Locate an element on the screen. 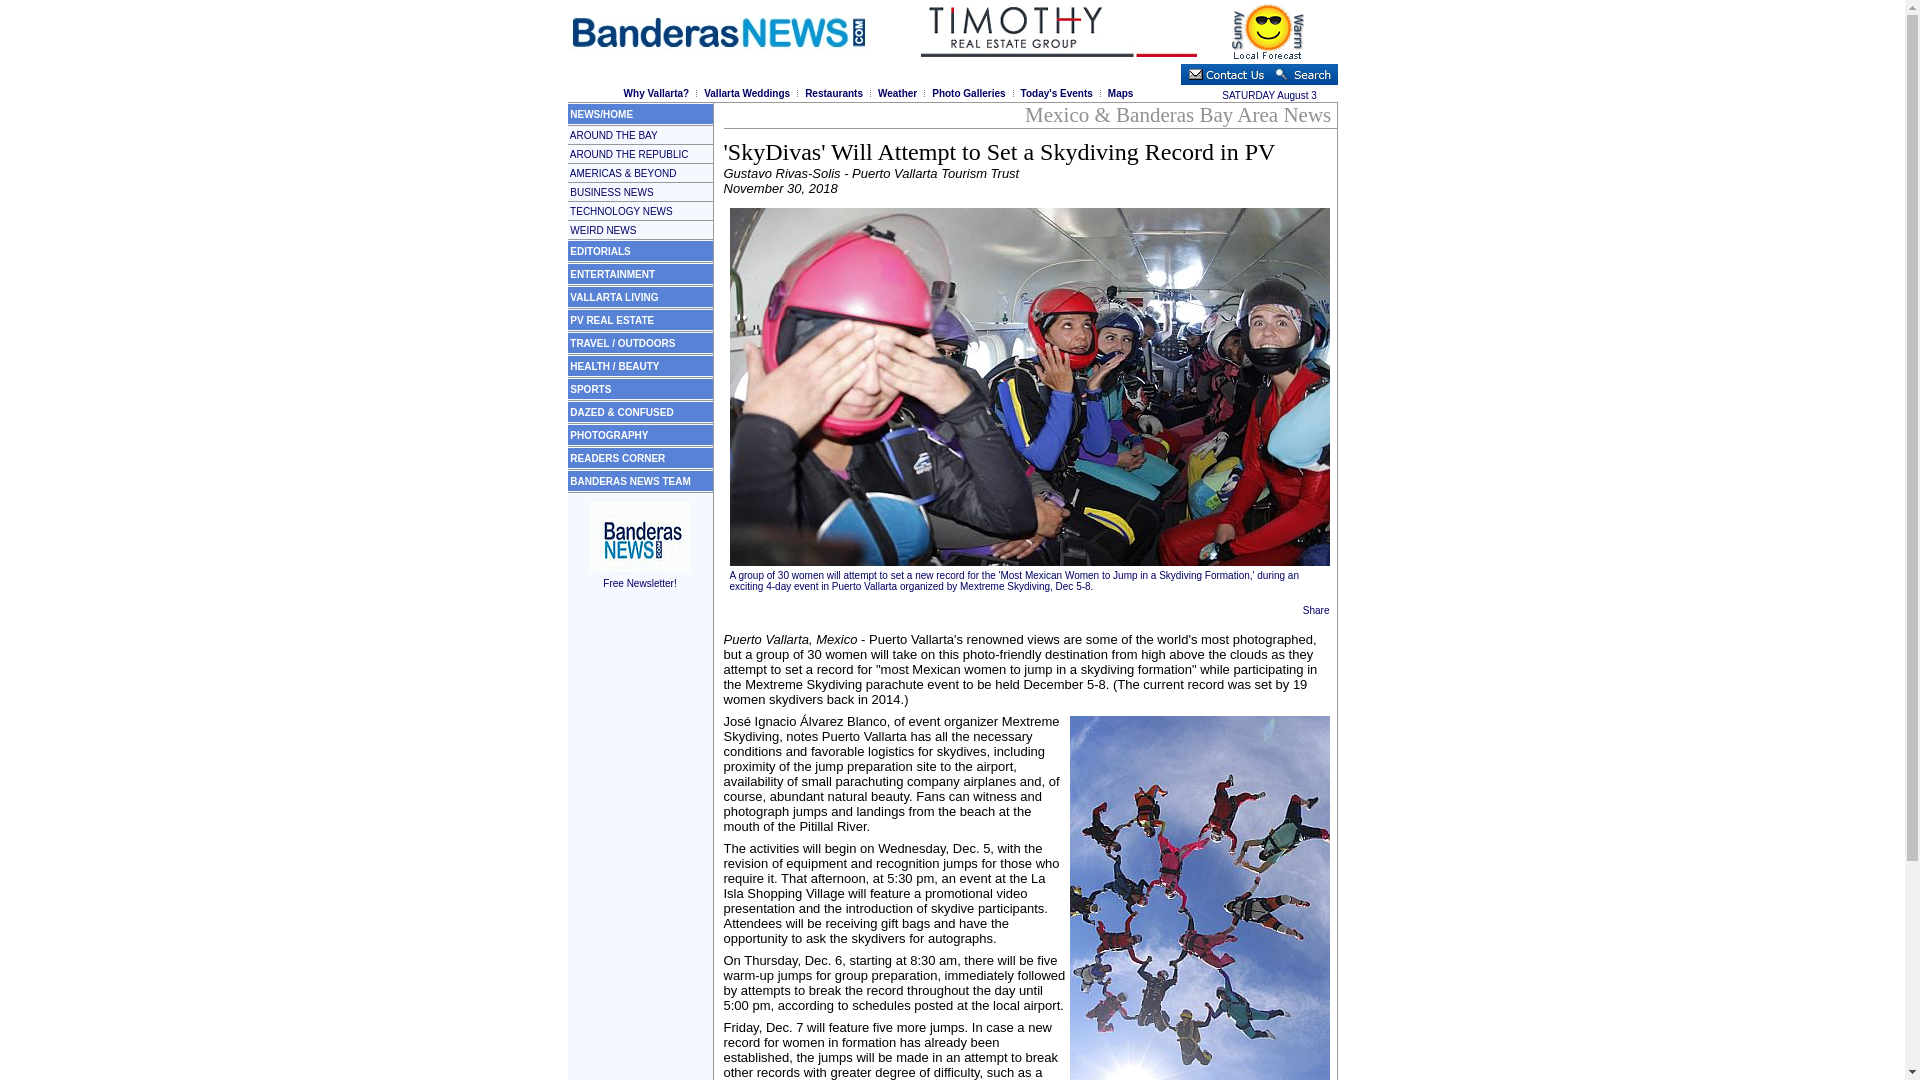 The width and height of the screenshot is (1920, 1080). WEIRD NEWS is located at coordinates (602, 229).